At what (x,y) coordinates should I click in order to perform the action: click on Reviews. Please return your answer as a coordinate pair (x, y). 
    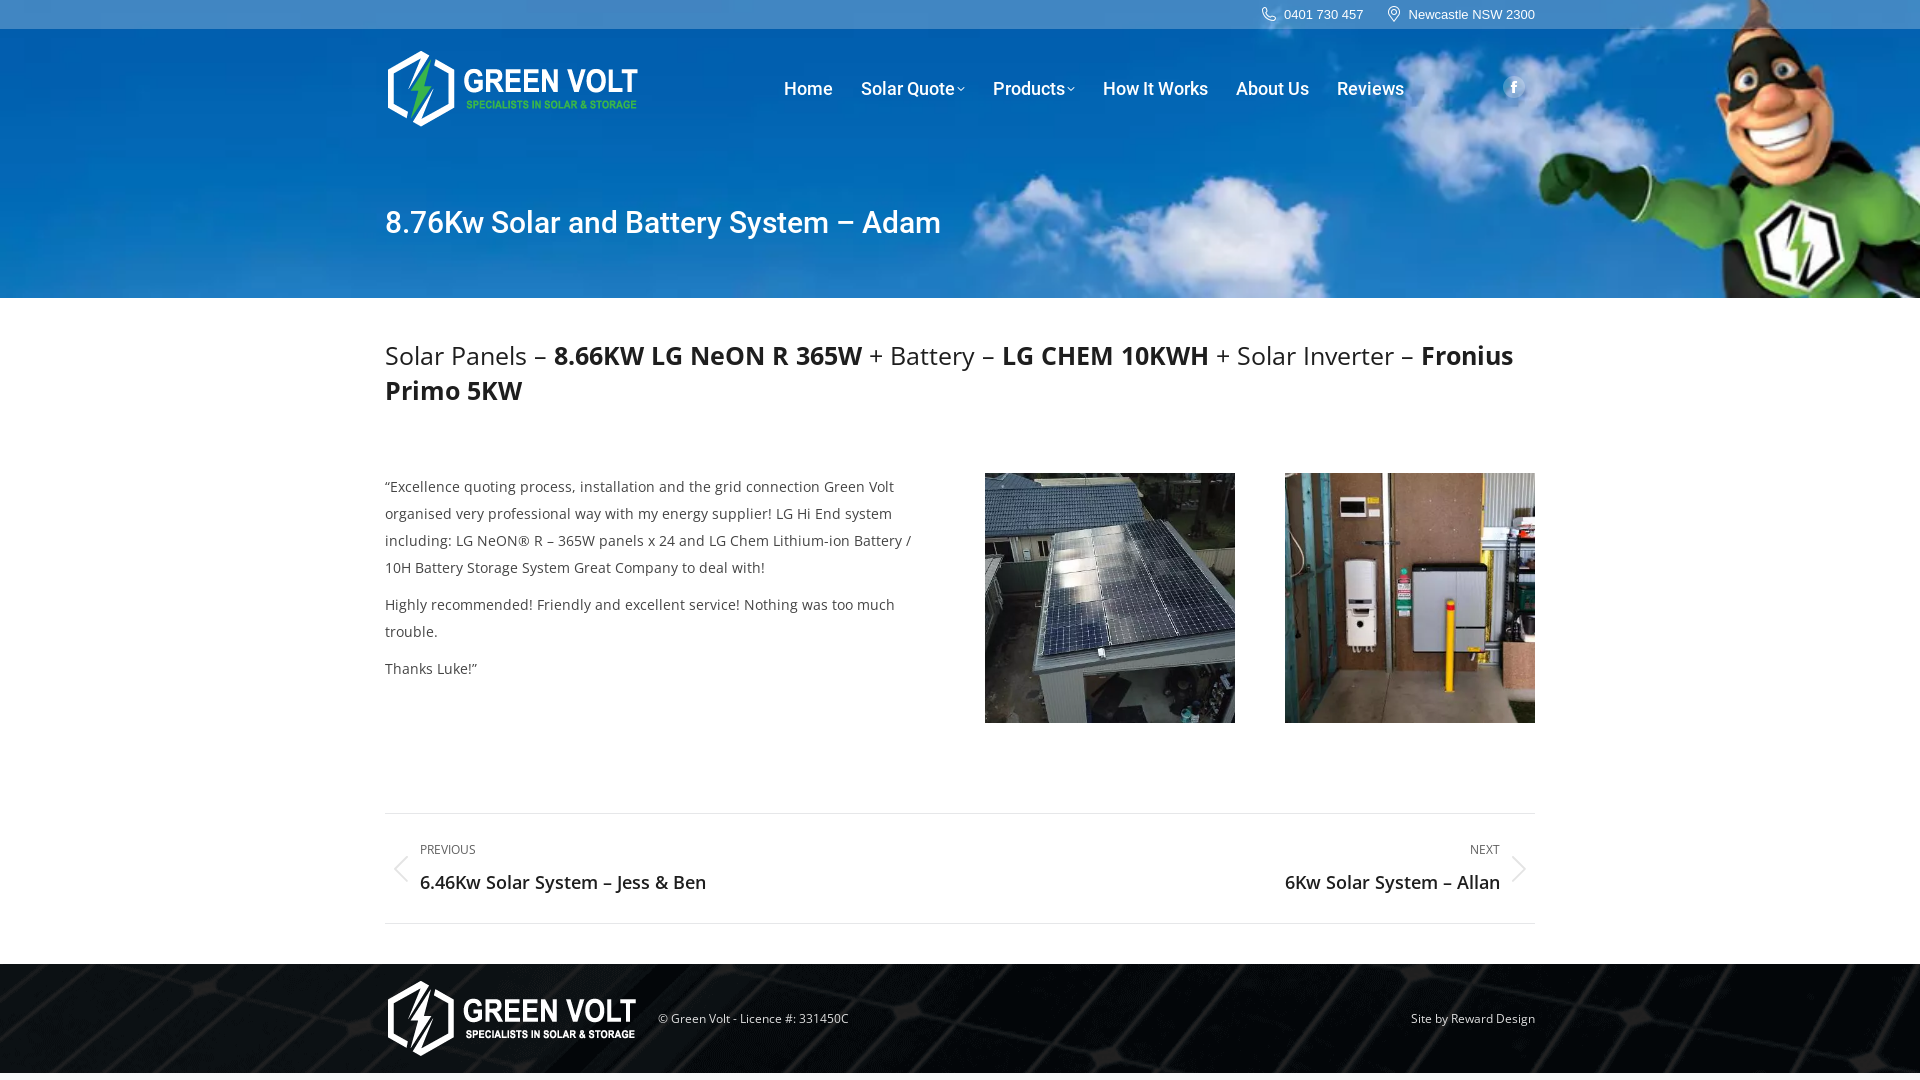
    Looking at the image, I should click on (1370, 89).